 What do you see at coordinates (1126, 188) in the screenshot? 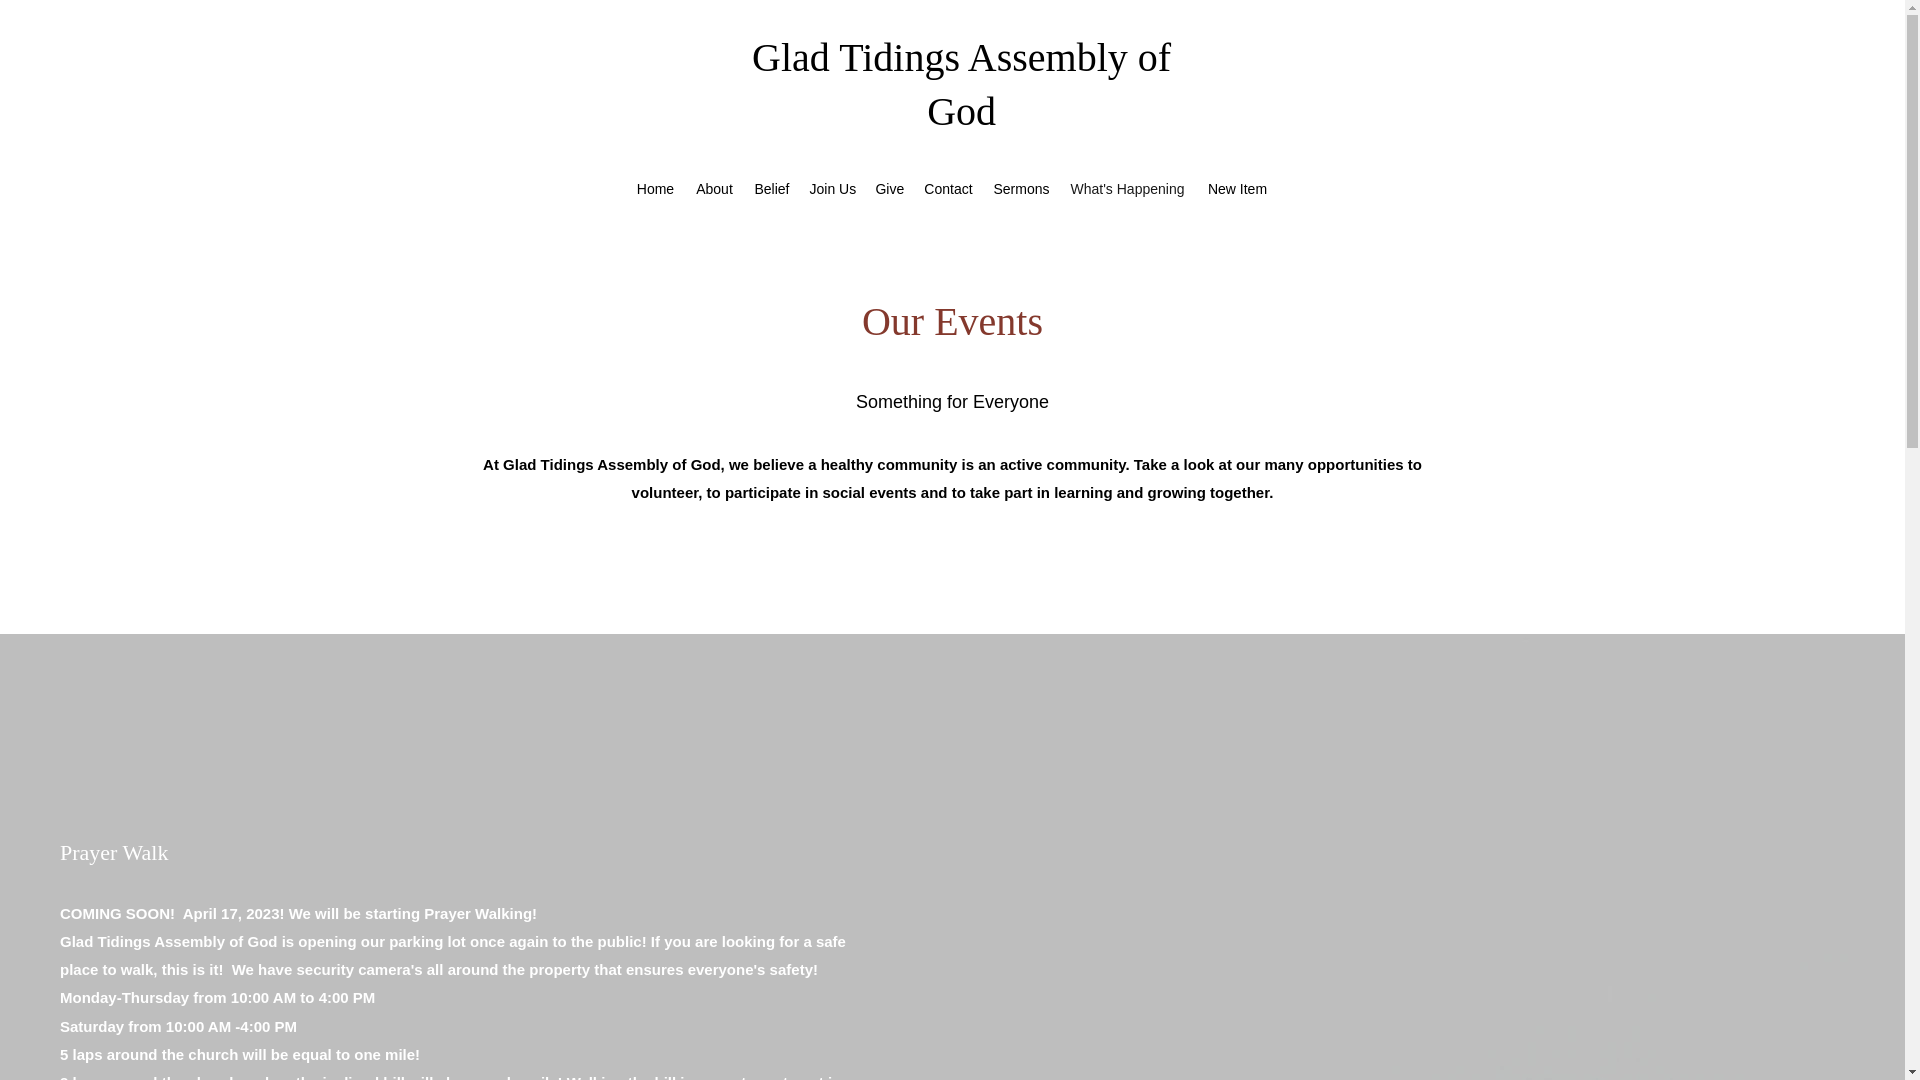
I see `What's Happening` at bounding box center [1126, 188].